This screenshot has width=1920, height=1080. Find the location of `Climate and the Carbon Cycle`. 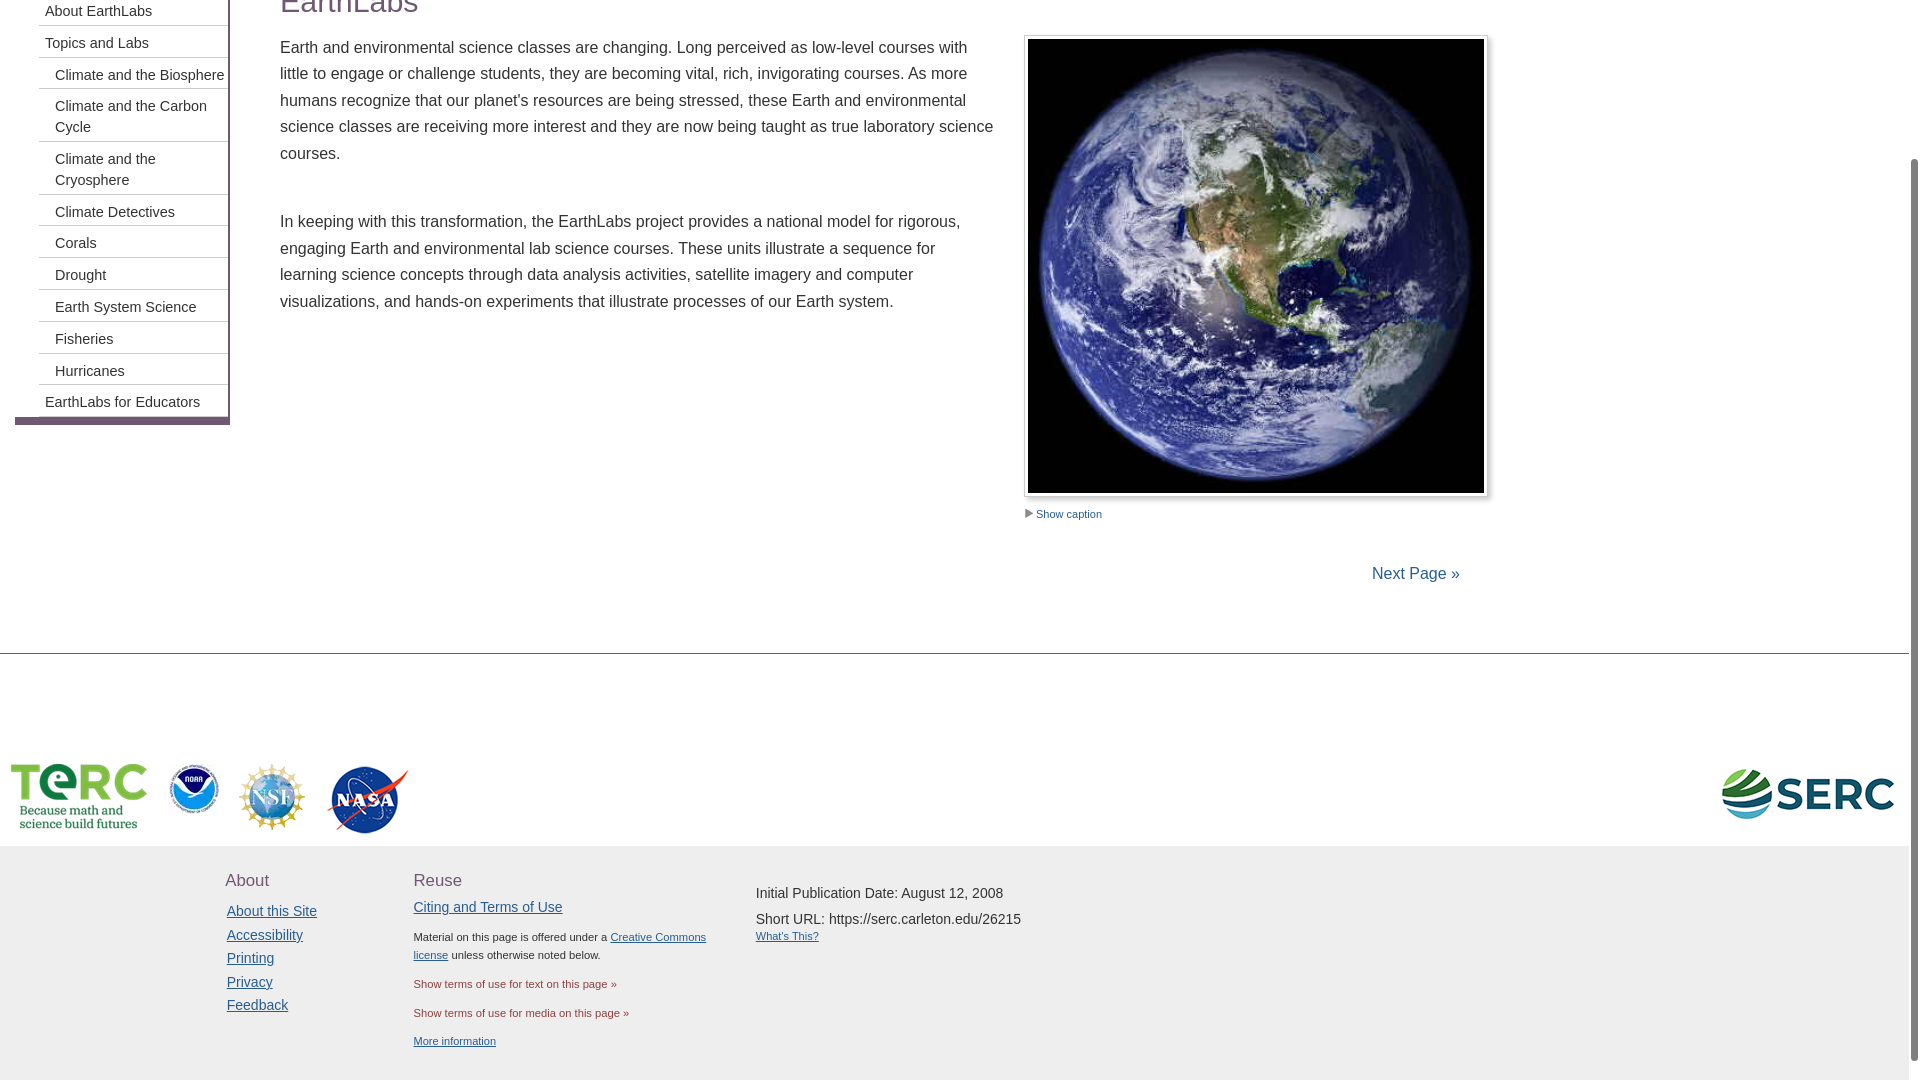

Climate and the Carbon Cycle is located at coordinates (133, 114).